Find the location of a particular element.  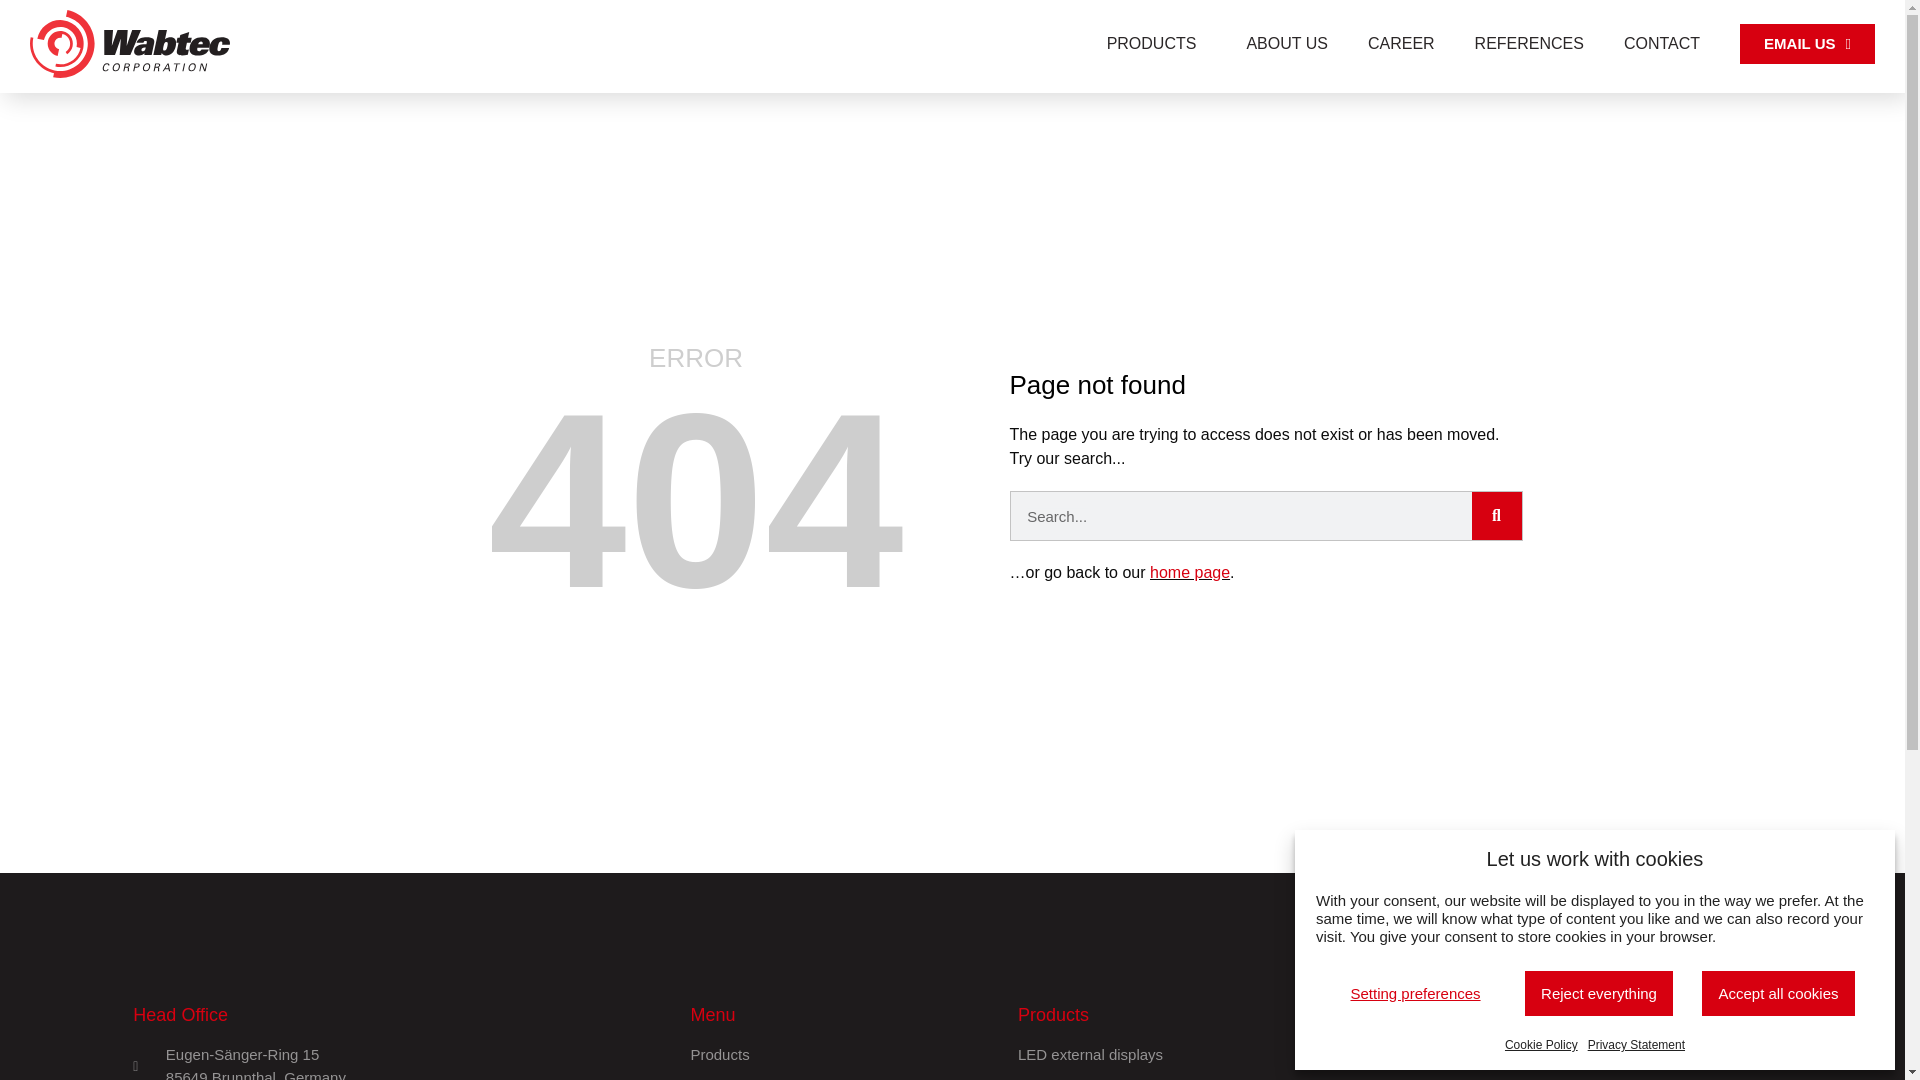

home page is located at coordinates (1190, 572).